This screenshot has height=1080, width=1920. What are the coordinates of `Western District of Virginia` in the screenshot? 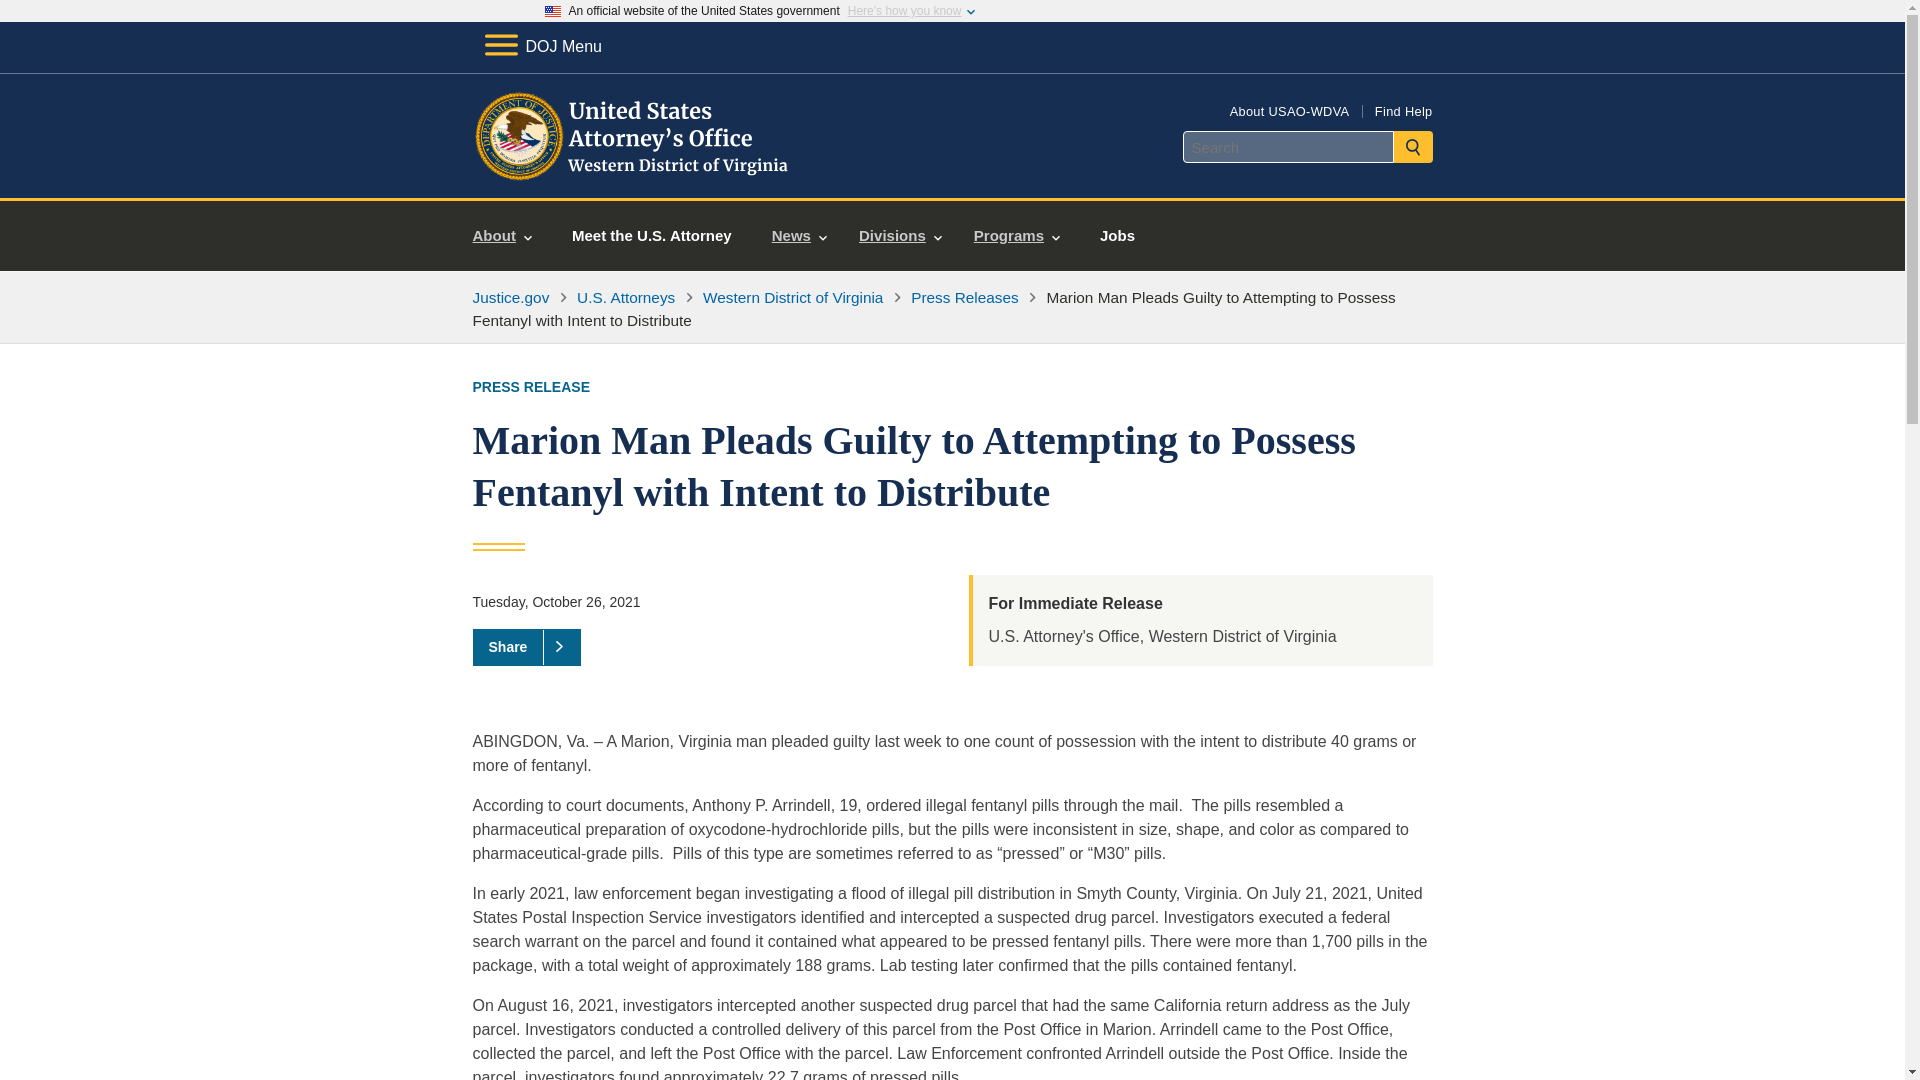 It's located at (792, 297).